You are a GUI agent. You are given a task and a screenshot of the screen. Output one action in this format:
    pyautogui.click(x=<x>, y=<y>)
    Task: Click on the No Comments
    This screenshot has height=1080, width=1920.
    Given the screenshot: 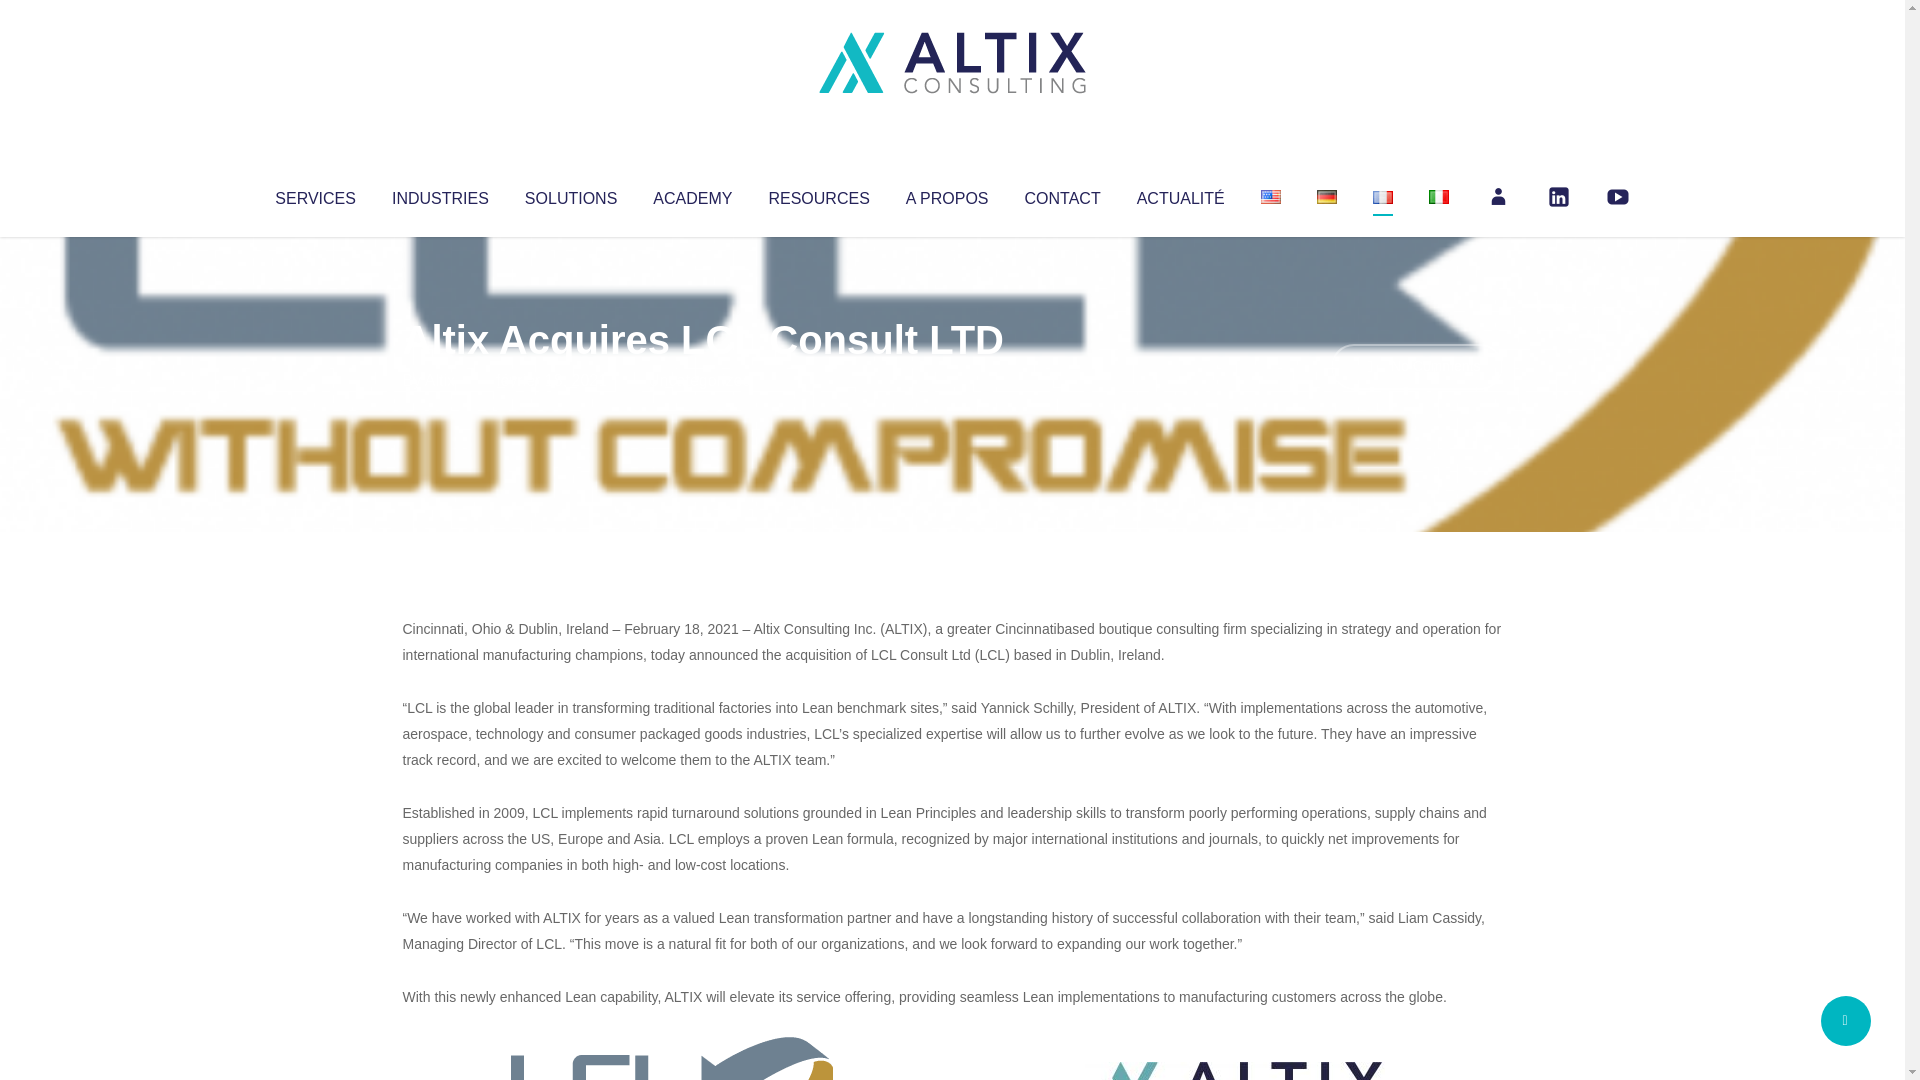 What is the action you would take?
    pyautogui.click(x=1416, y=366)
    